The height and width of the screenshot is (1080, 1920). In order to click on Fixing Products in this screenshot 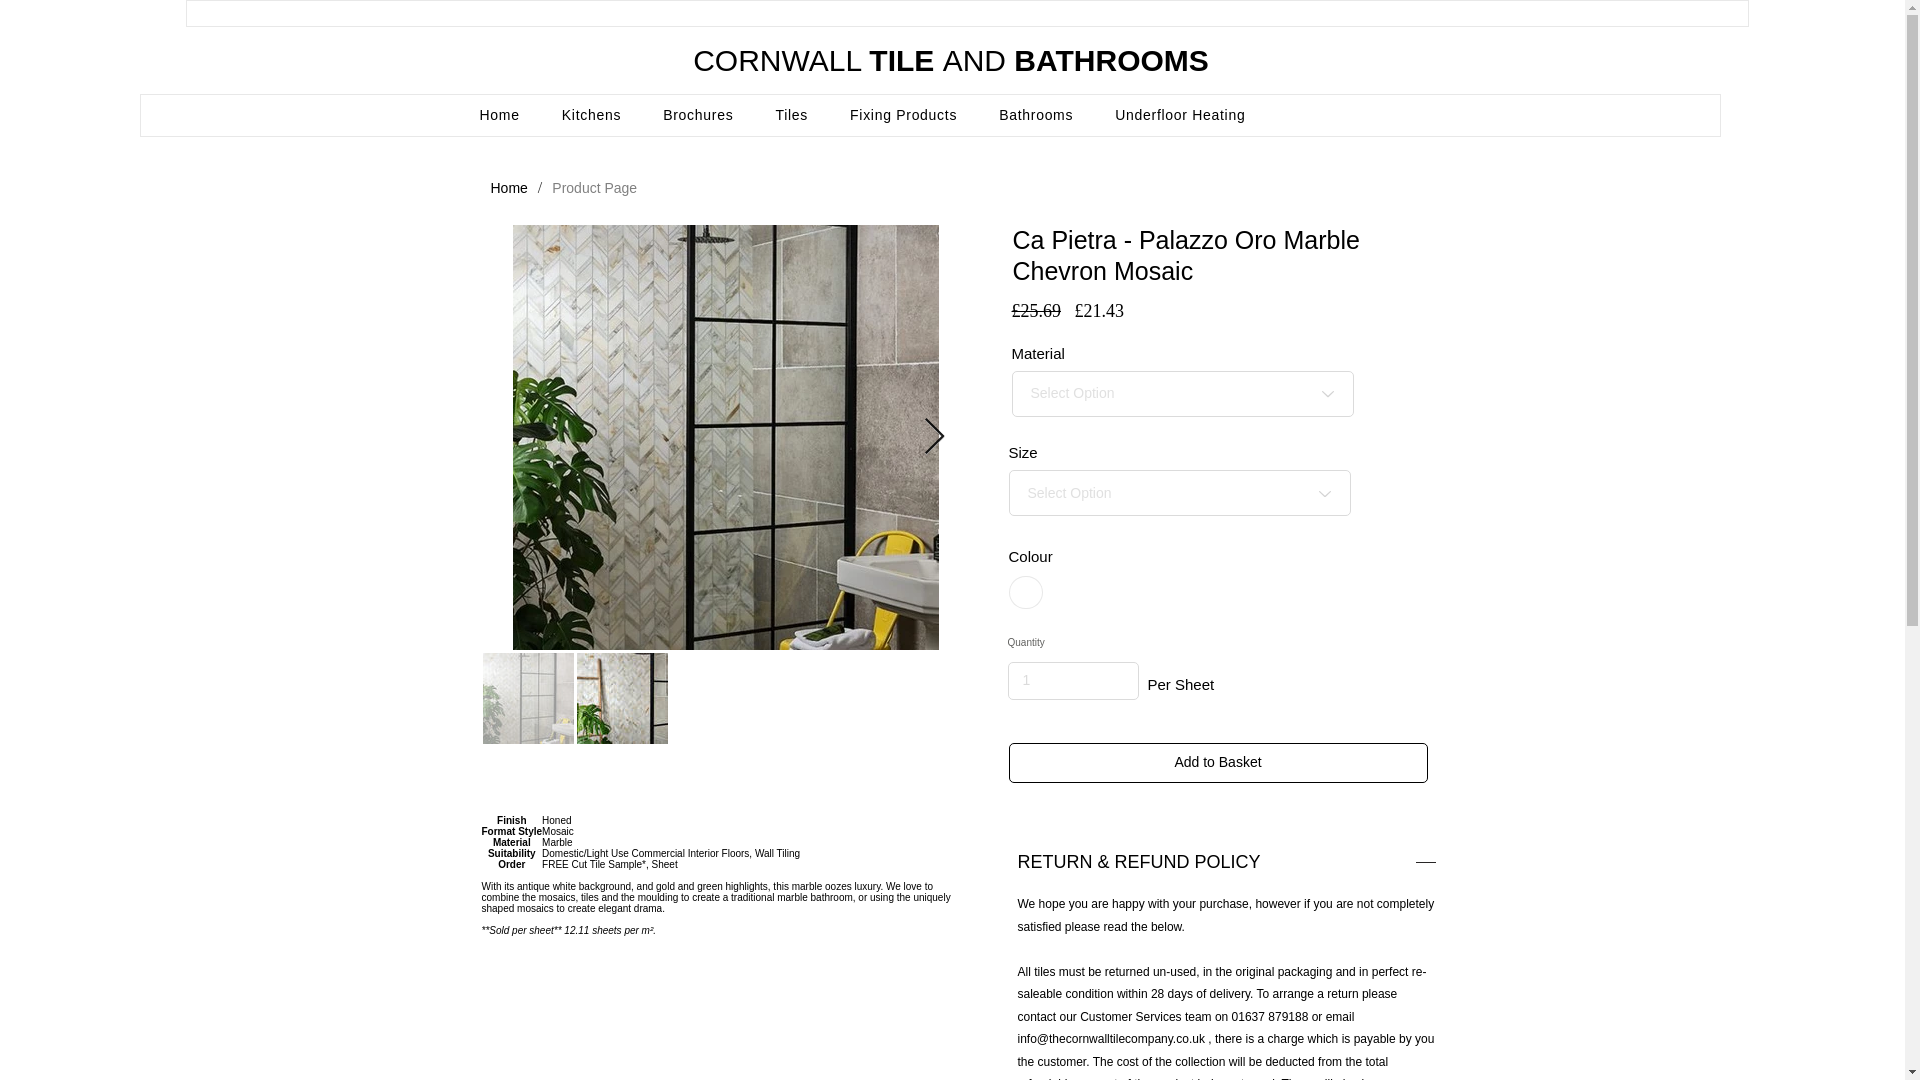, I will do `click(903, 114)`.